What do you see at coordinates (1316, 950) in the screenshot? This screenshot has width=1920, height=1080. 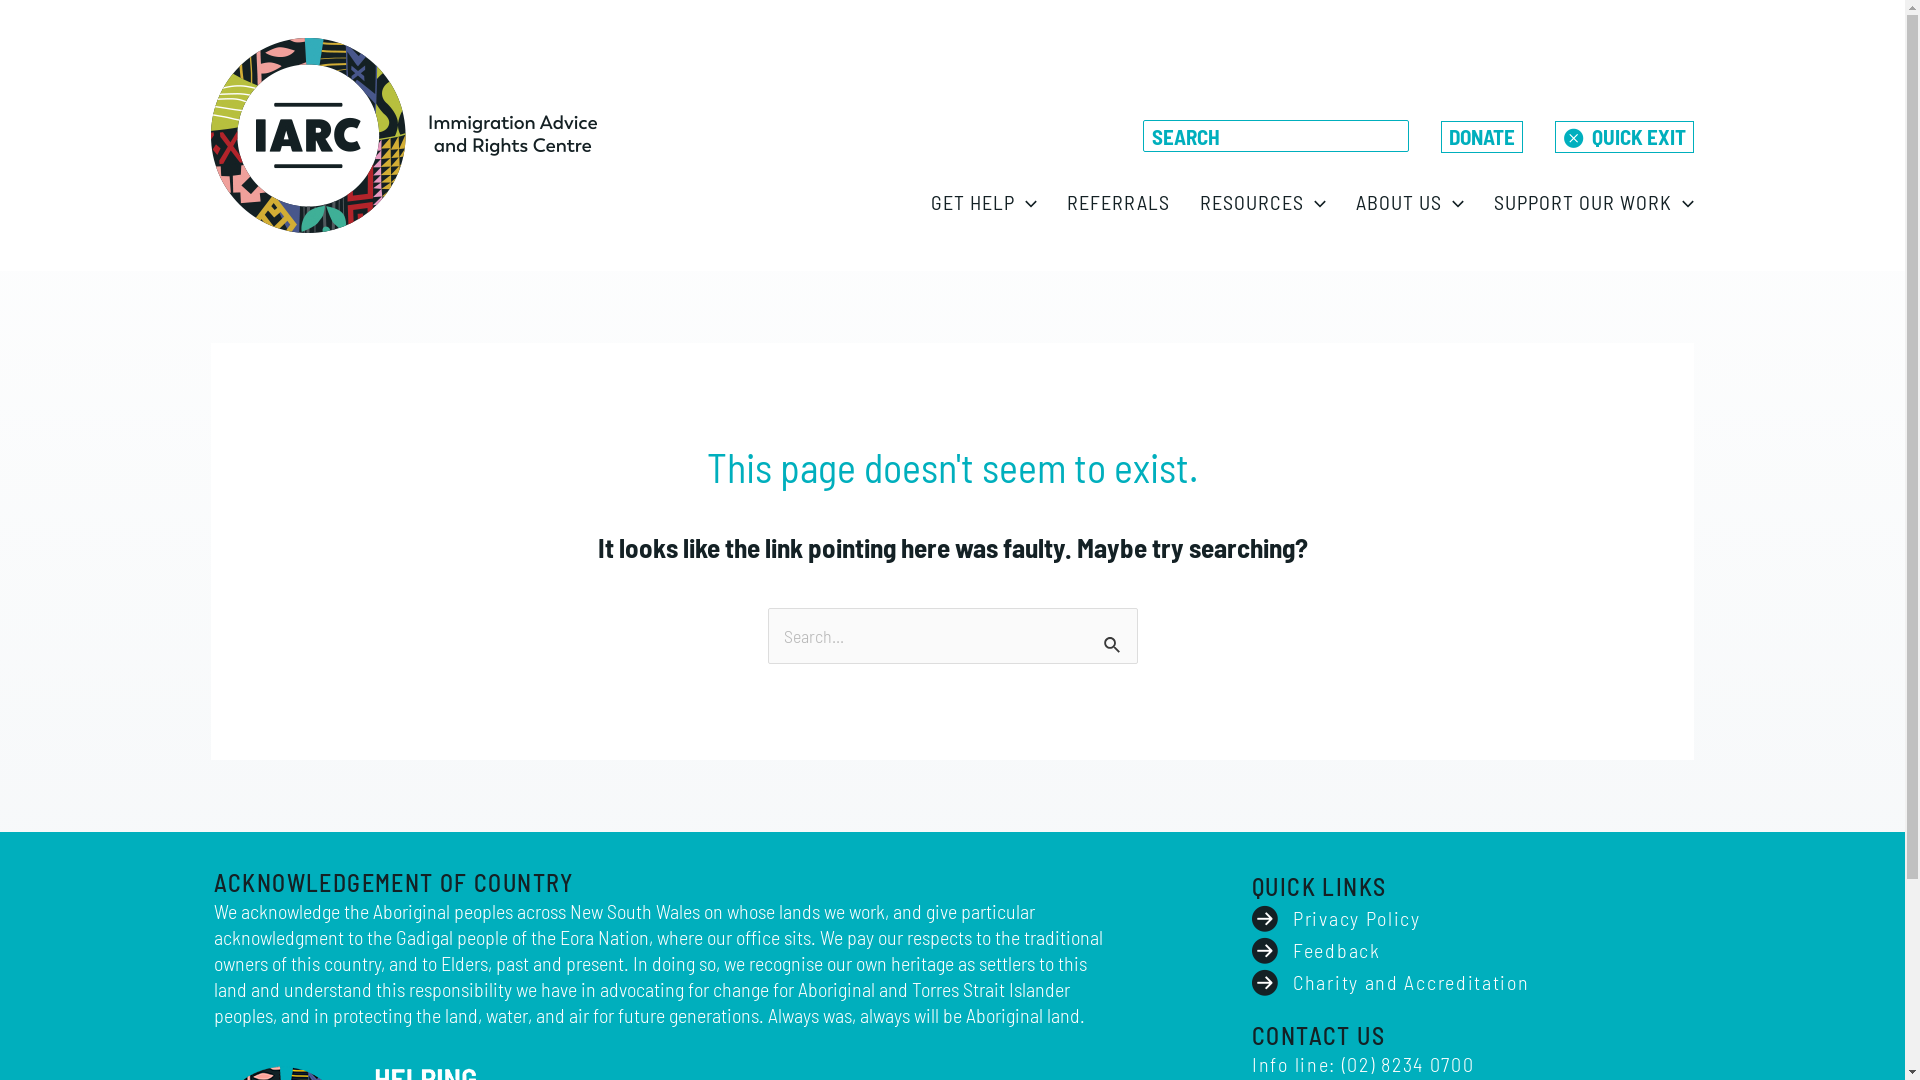 I see `Feedback` at bounding box center [1316, 950].